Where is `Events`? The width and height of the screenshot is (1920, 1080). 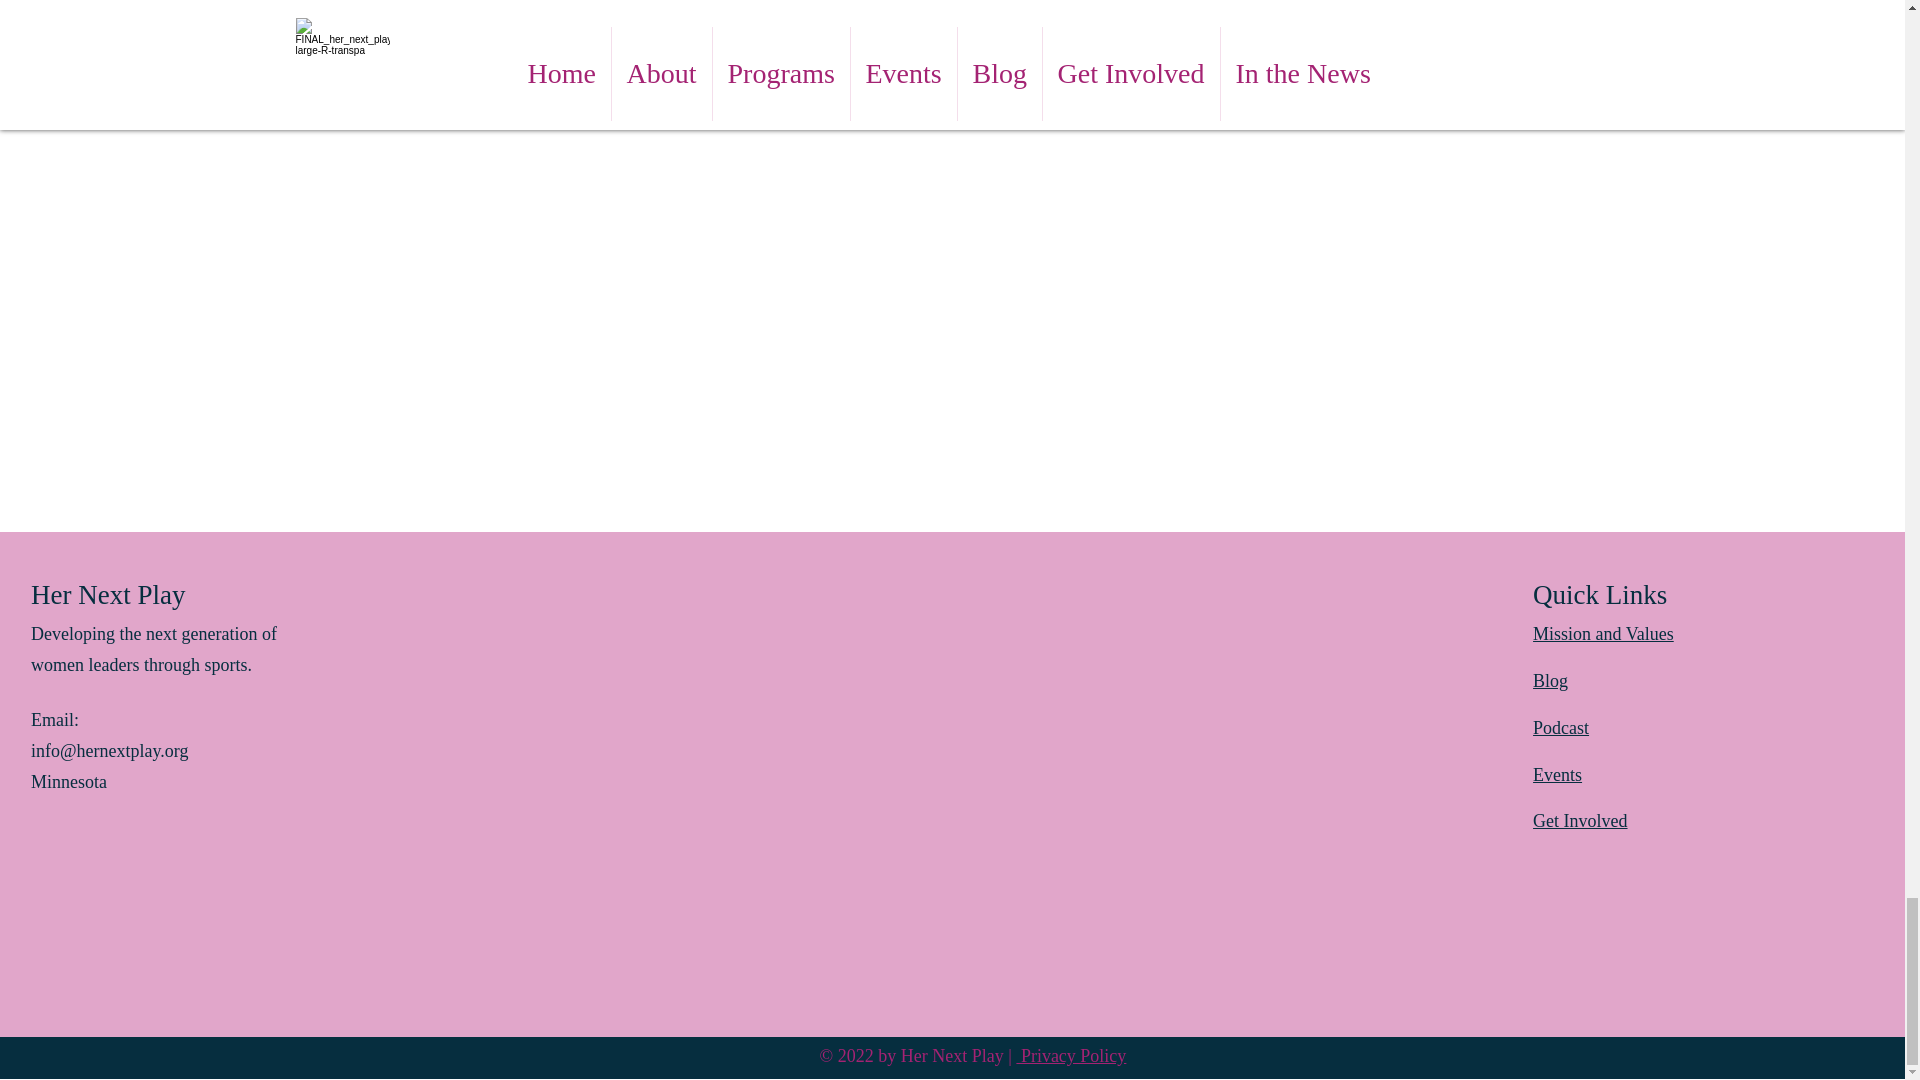 Events is located at coordinates (1557, 774).